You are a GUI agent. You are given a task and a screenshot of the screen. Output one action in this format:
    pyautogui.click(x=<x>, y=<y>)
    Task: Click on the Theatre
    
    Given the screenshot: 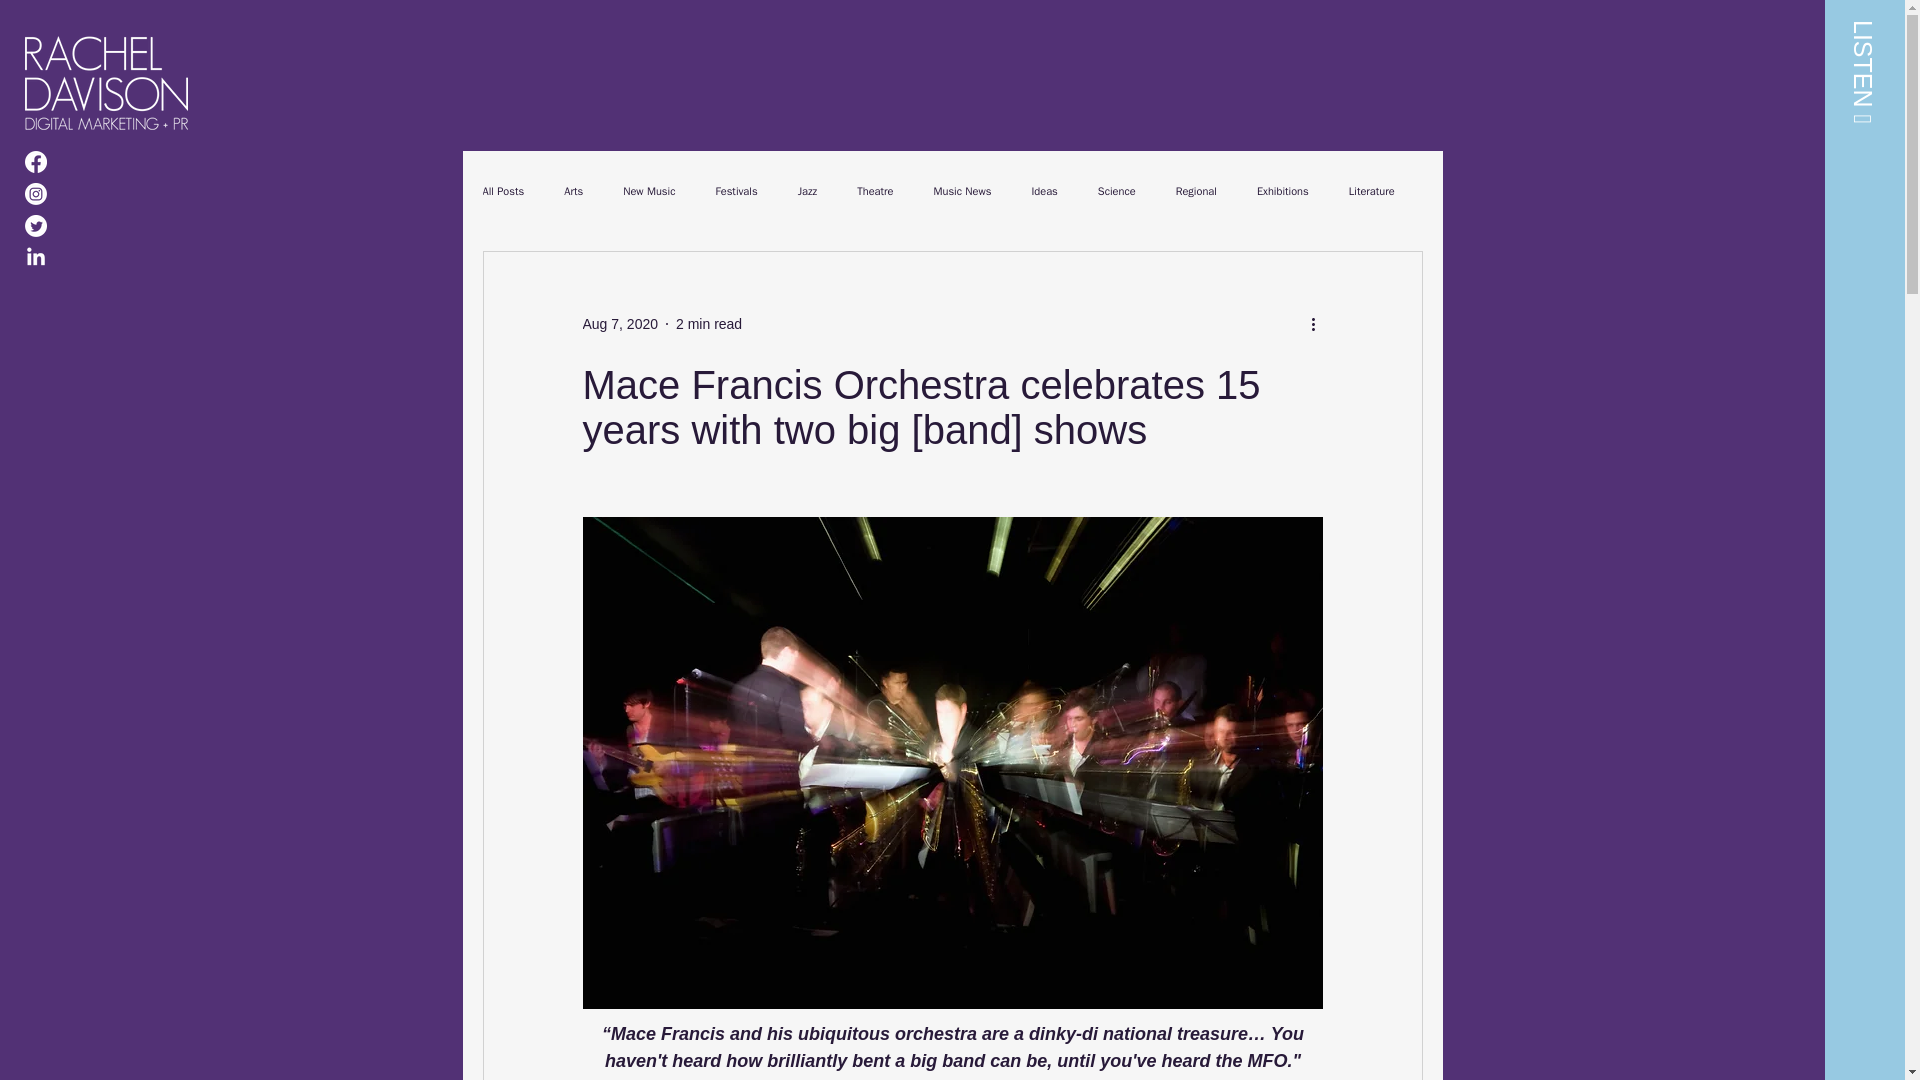 What is the action you would take?
    pyautogui.click(x=874, y=190)
    